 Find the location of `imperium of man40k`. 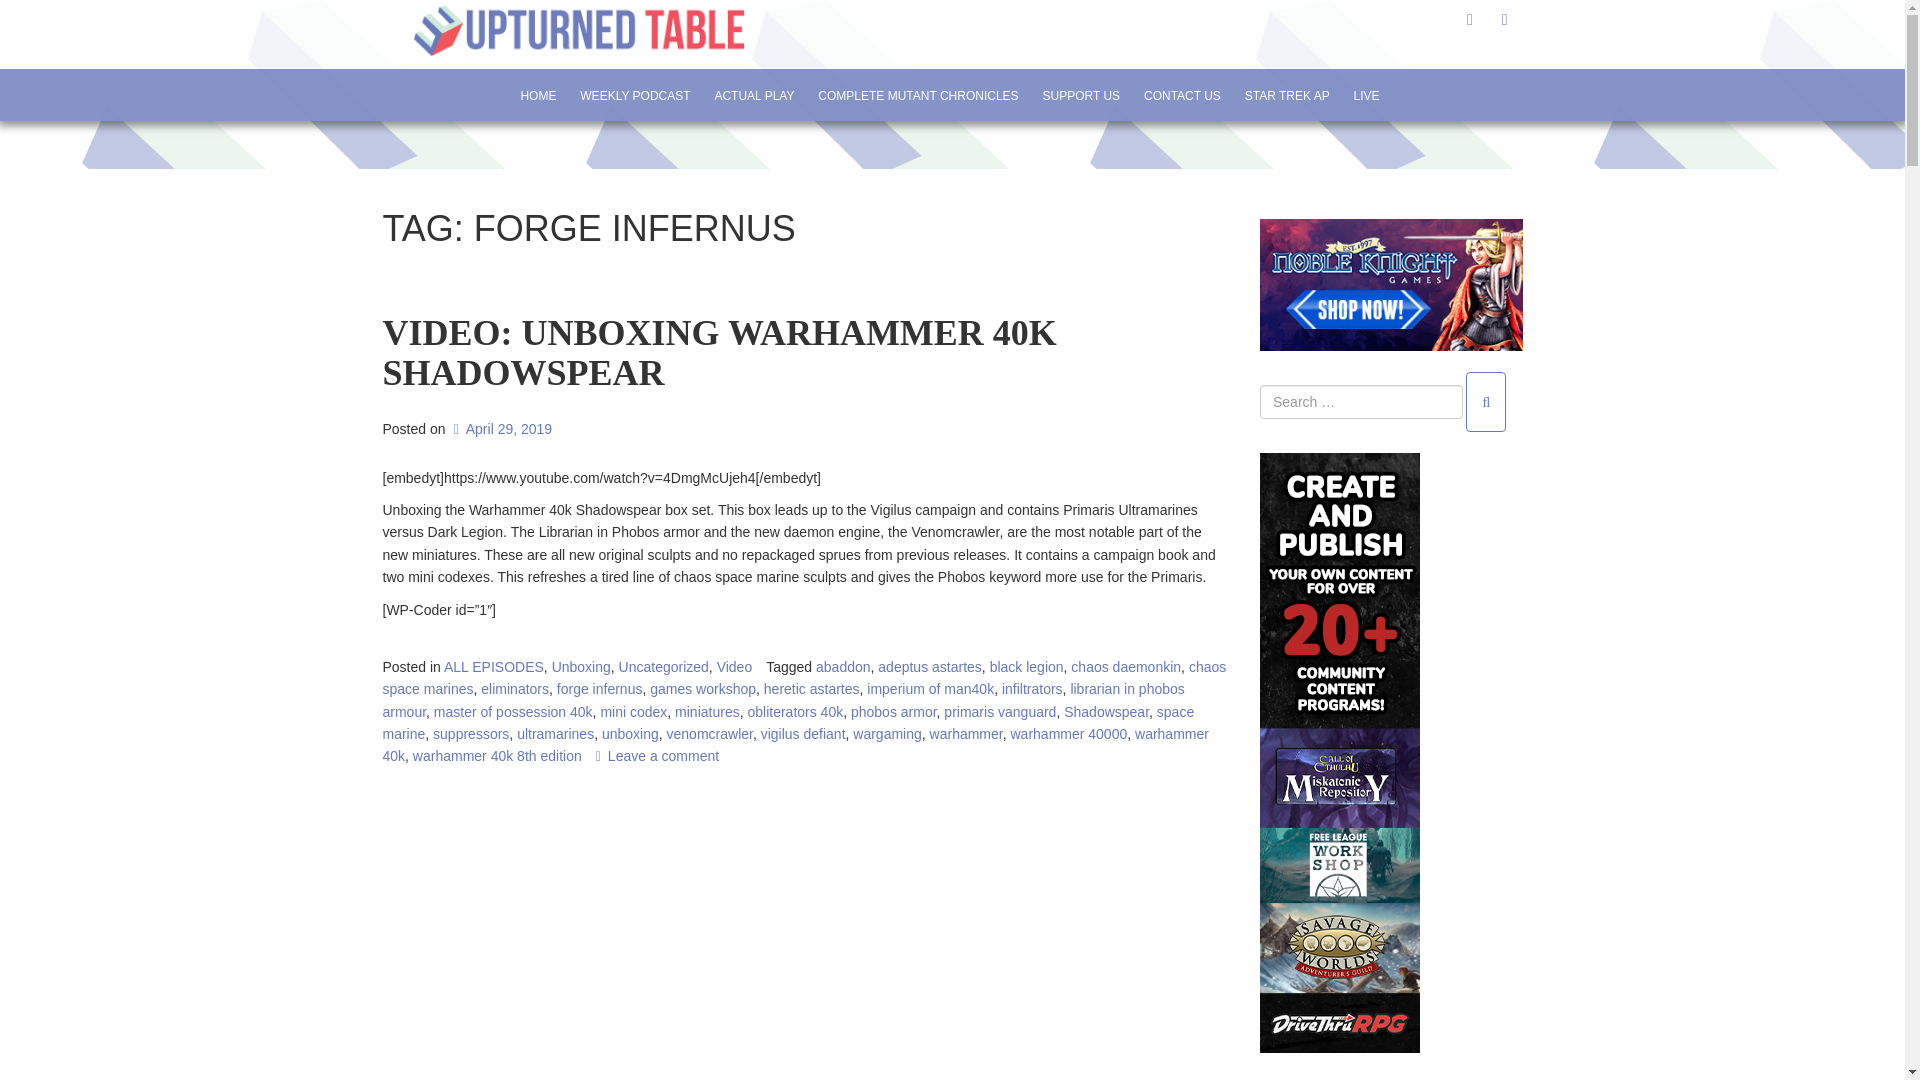

imperium of man40k is located at coordinates (930, 688).